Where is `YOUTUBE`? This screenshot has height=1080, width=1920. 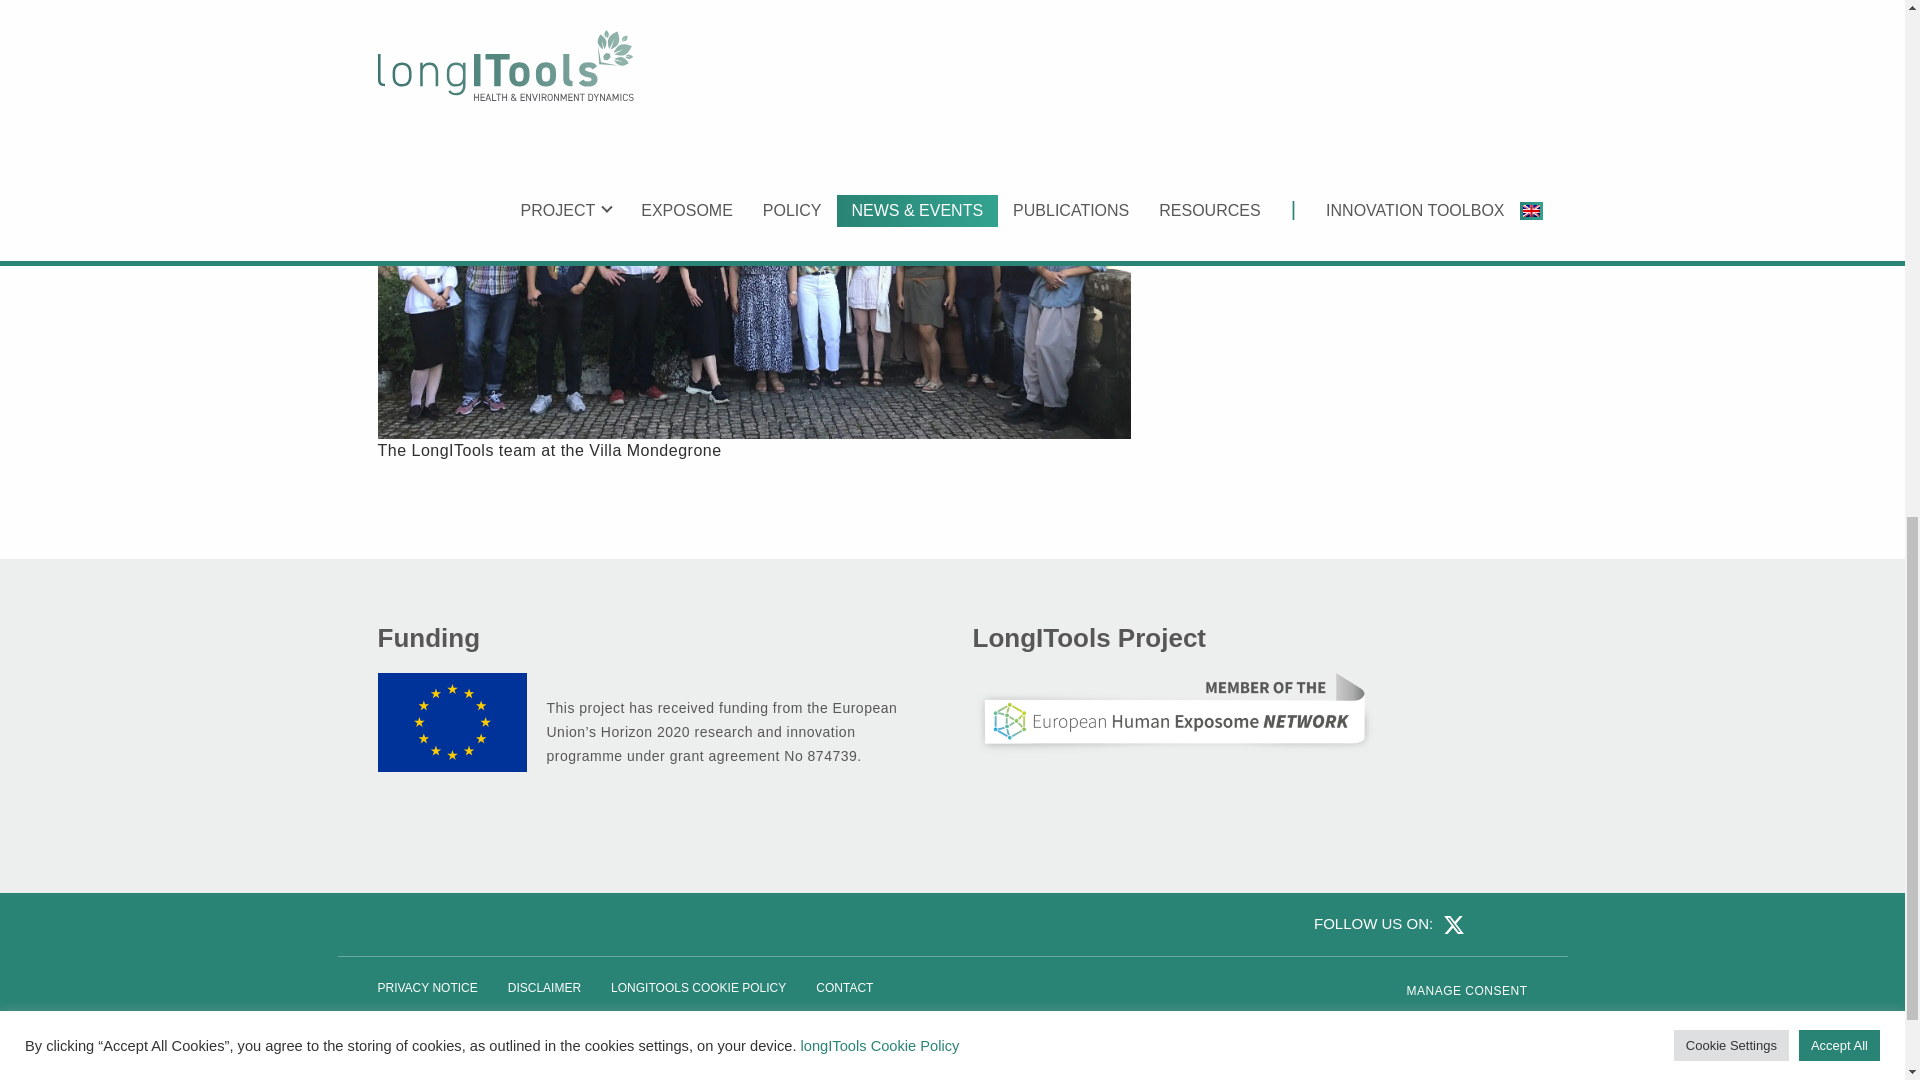 YOUTUBE is located at coordinates (1512, 923).